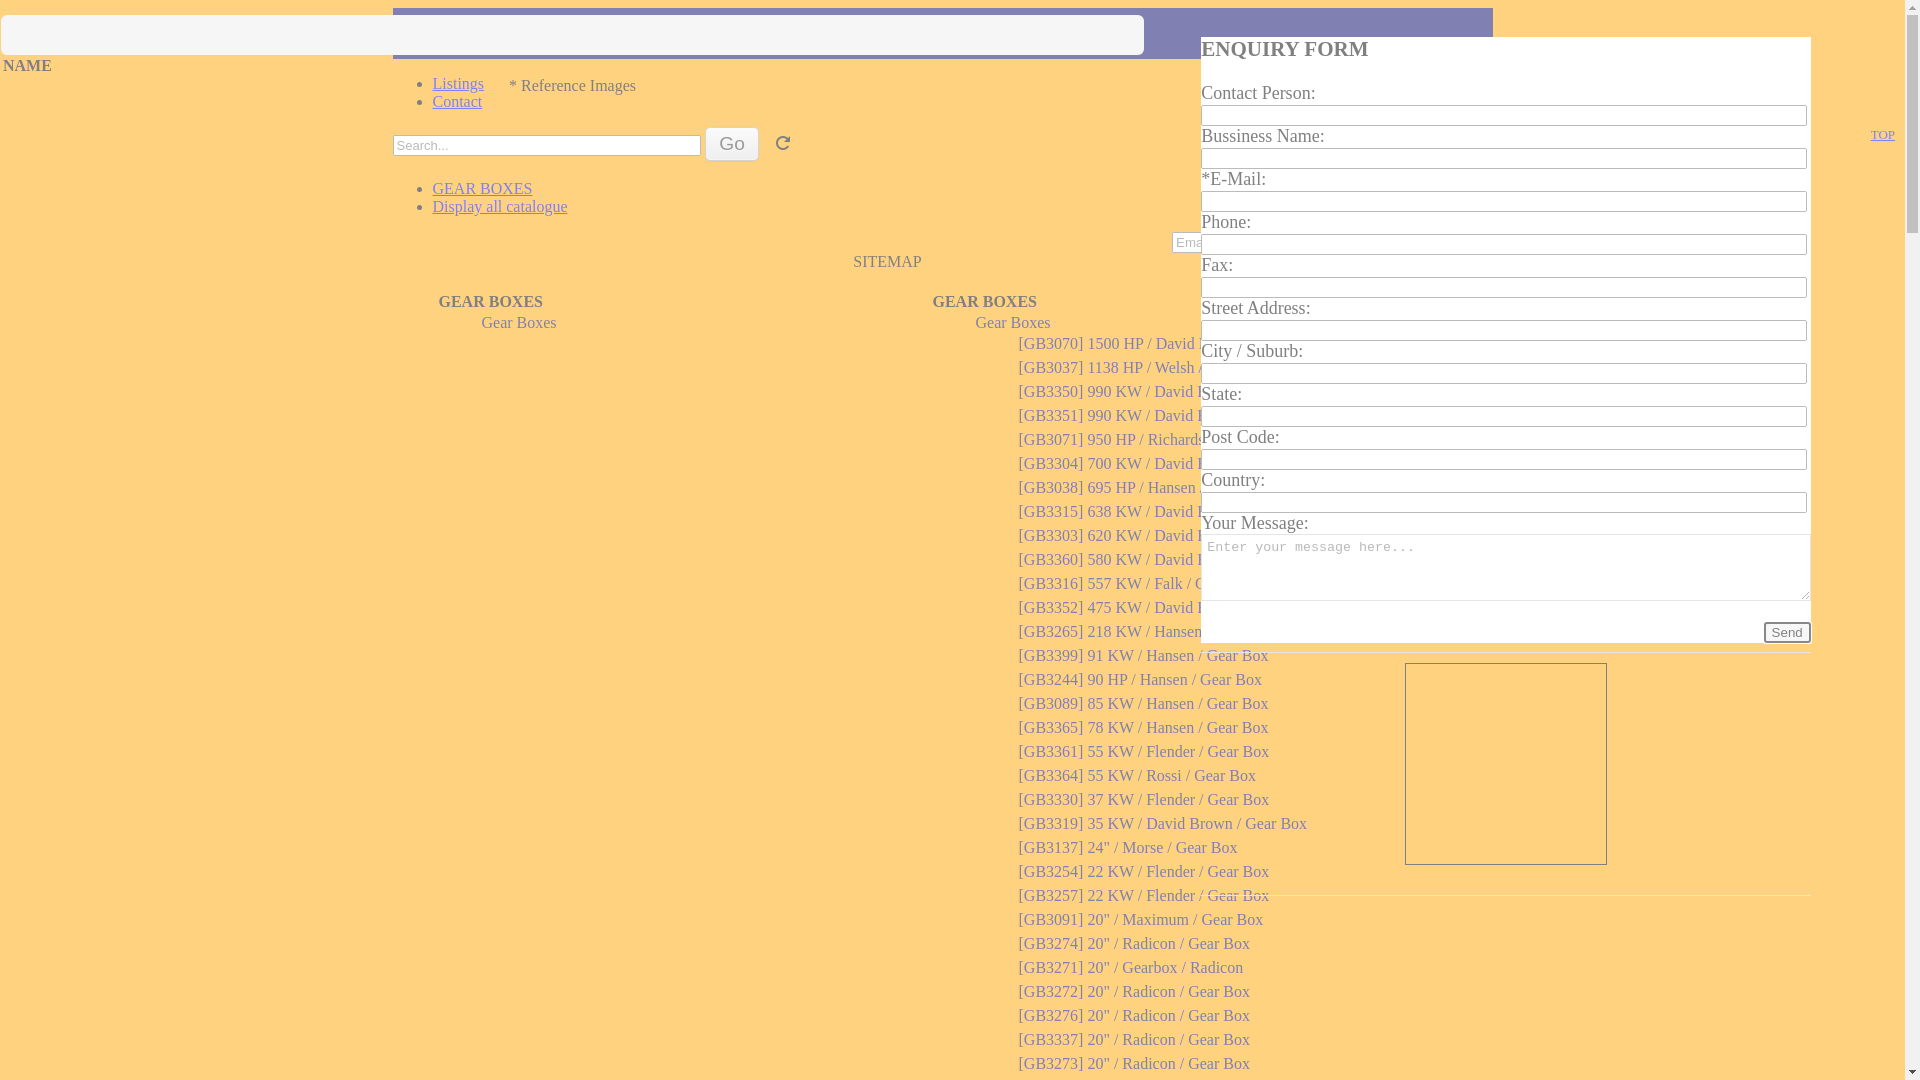  What do you see at coordinates (490, 302) in the screenshot?
I see `GEAR BOXES` at bounding box center [490, 302].